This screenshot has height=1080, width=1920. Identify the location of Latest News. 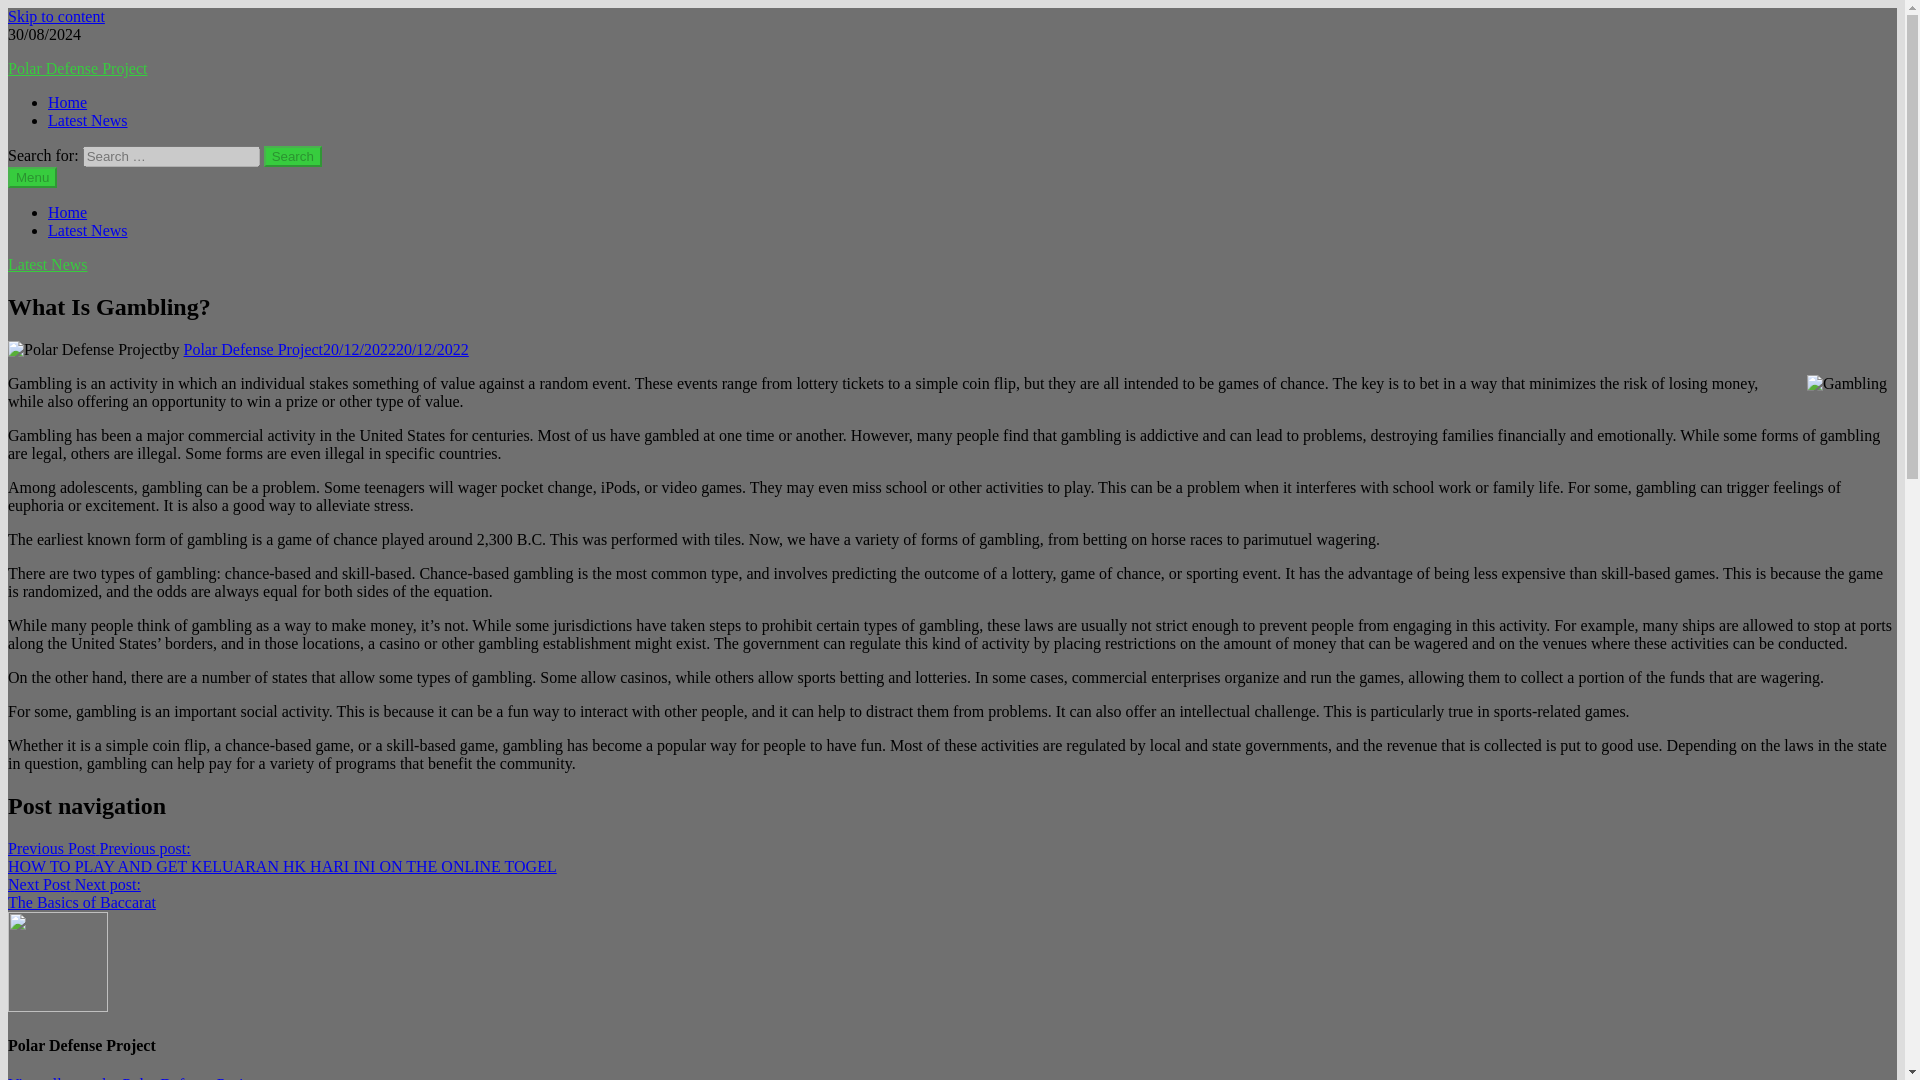
(88, 230).